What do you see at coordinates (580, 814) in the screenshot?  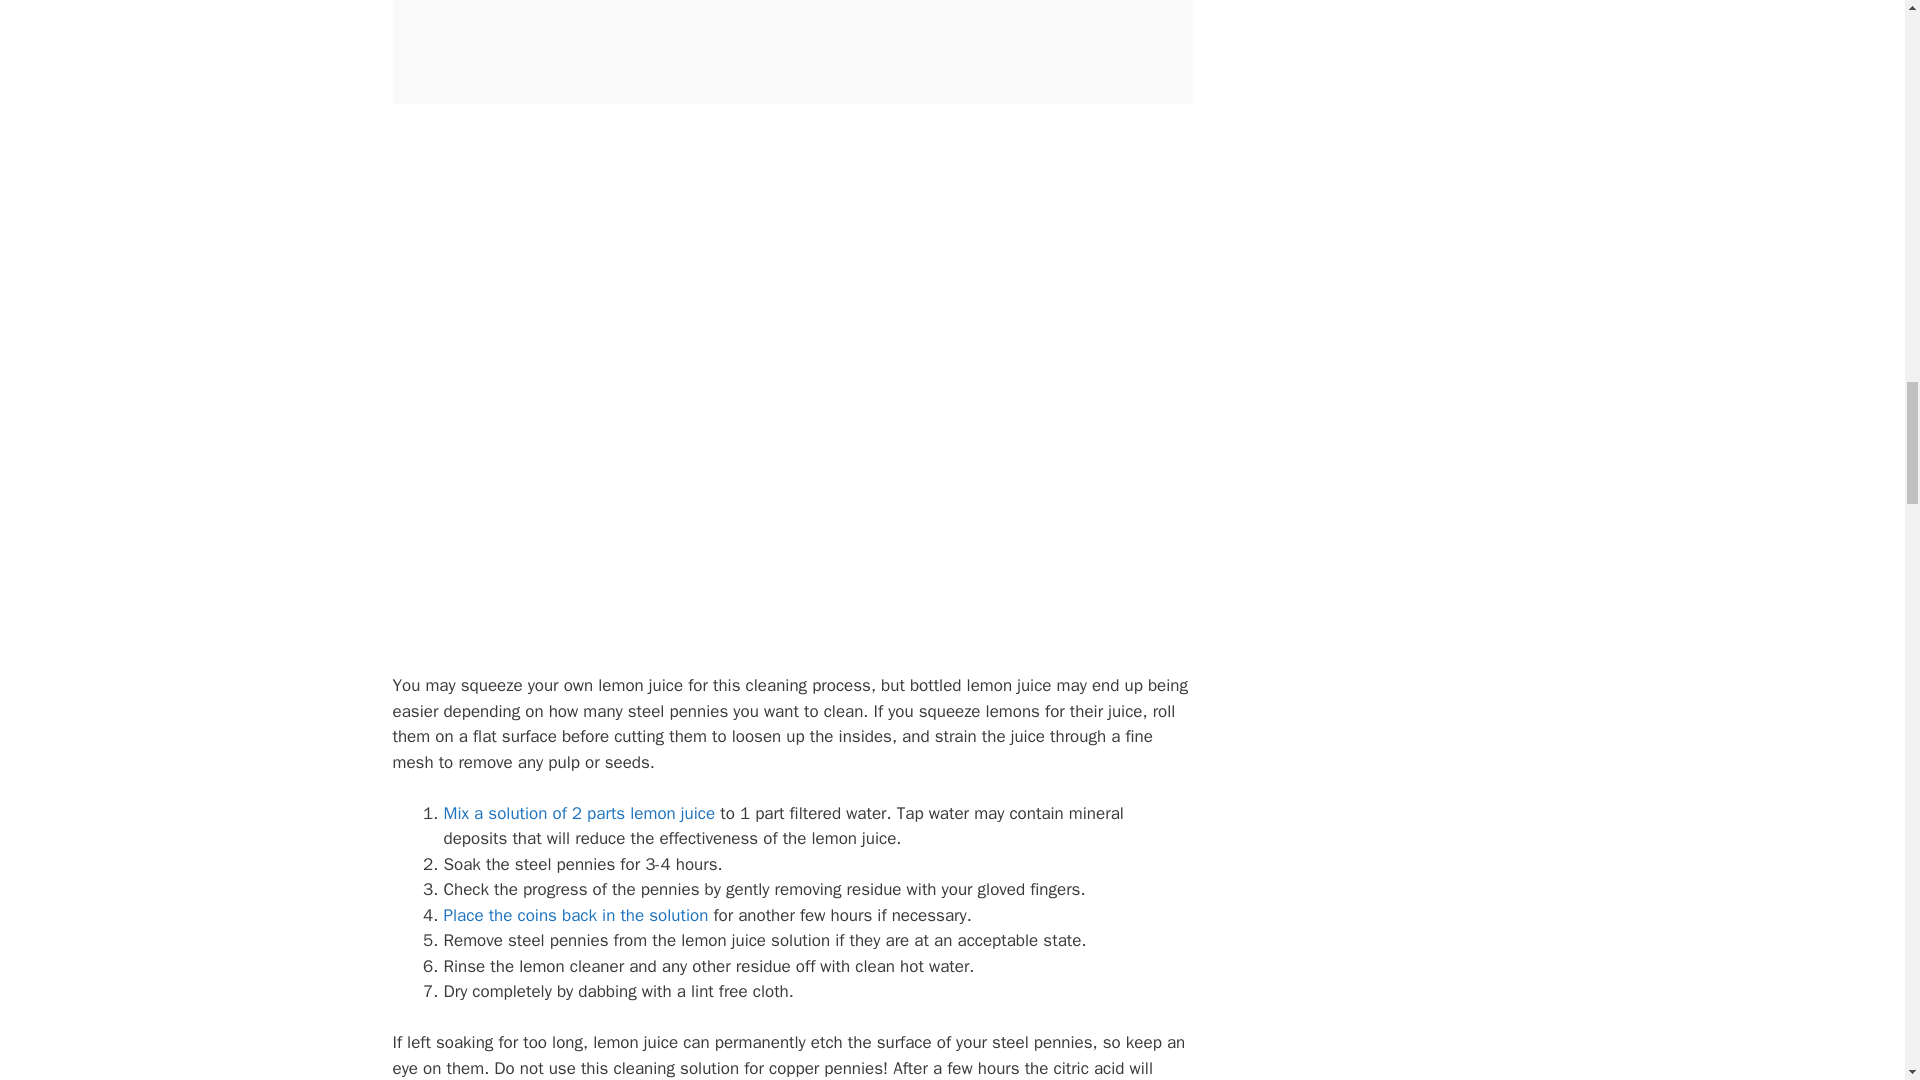 I see `Mix a solution of 2 parts lemon juice` at bounding box center [580, 814].